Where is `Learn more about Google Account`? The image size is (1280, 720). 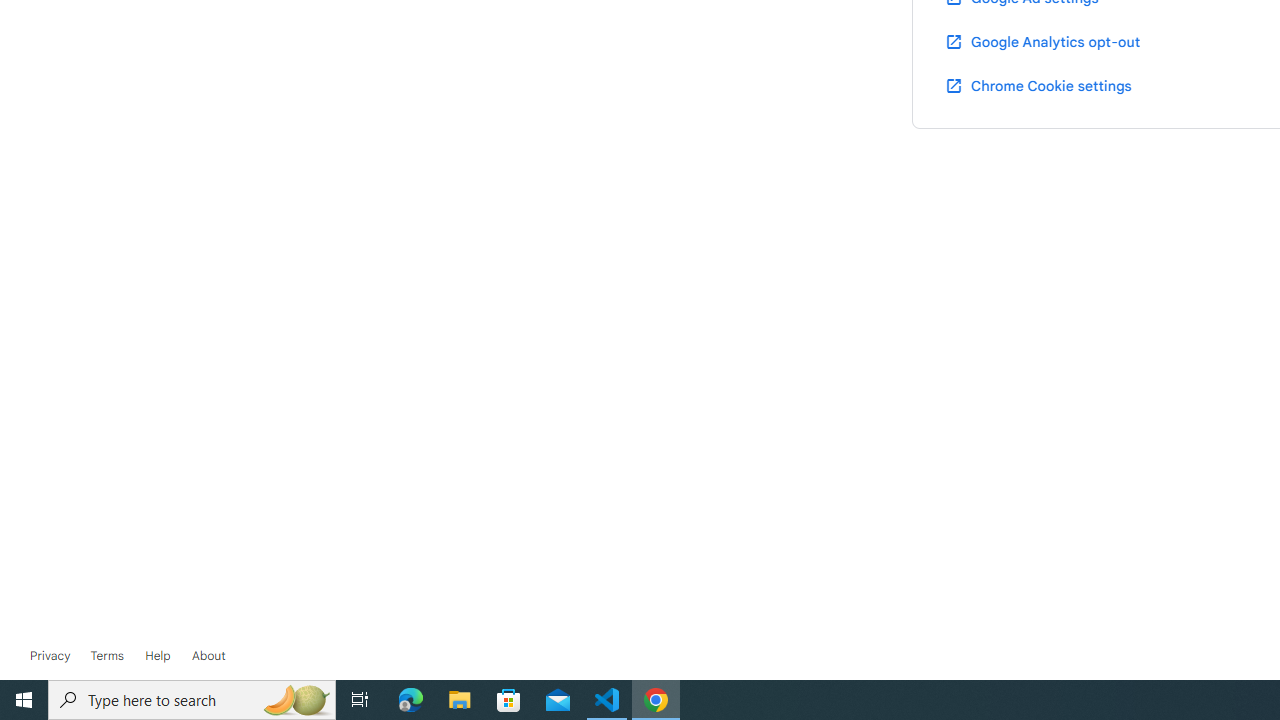
Learn more about Google Account is located at coordinates (208, 656).